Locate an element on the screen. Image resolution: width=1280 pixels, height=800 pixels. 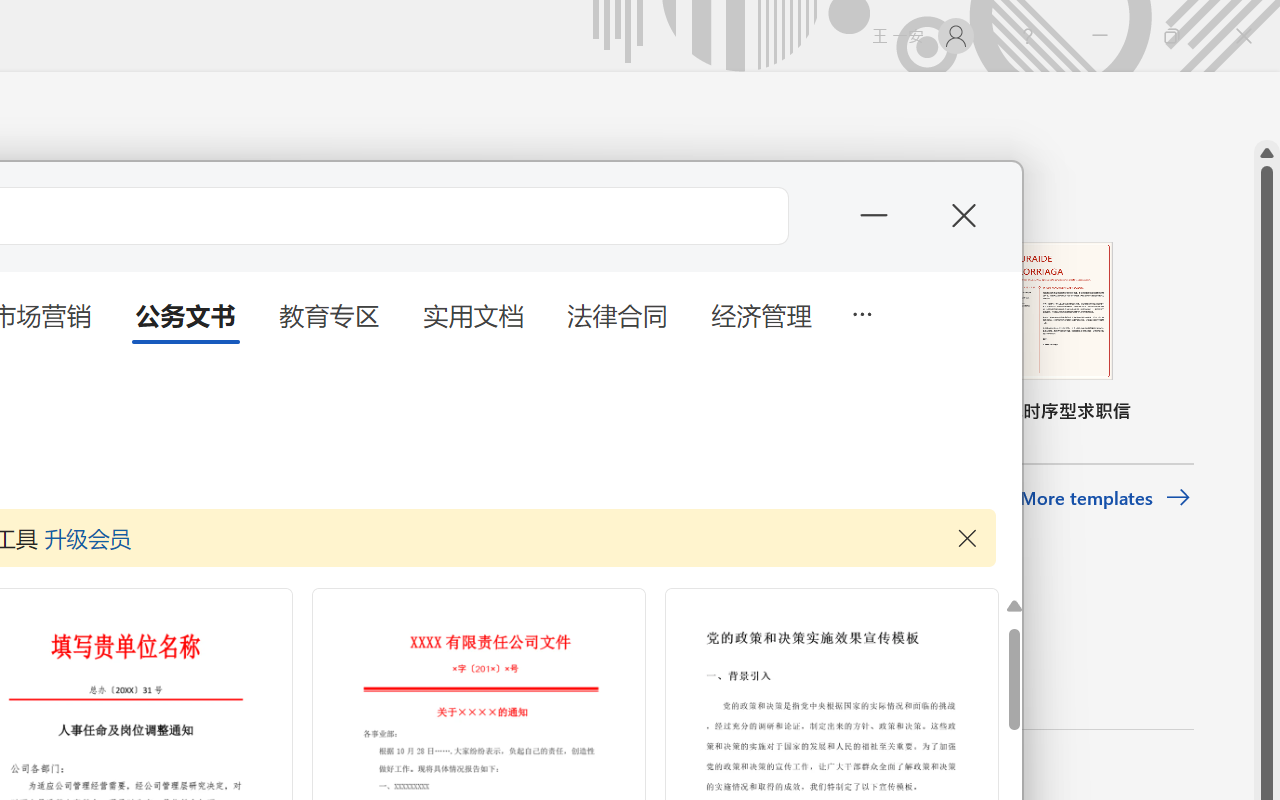
2401.17399v1.pdf is located at coordinates (1078, 52).